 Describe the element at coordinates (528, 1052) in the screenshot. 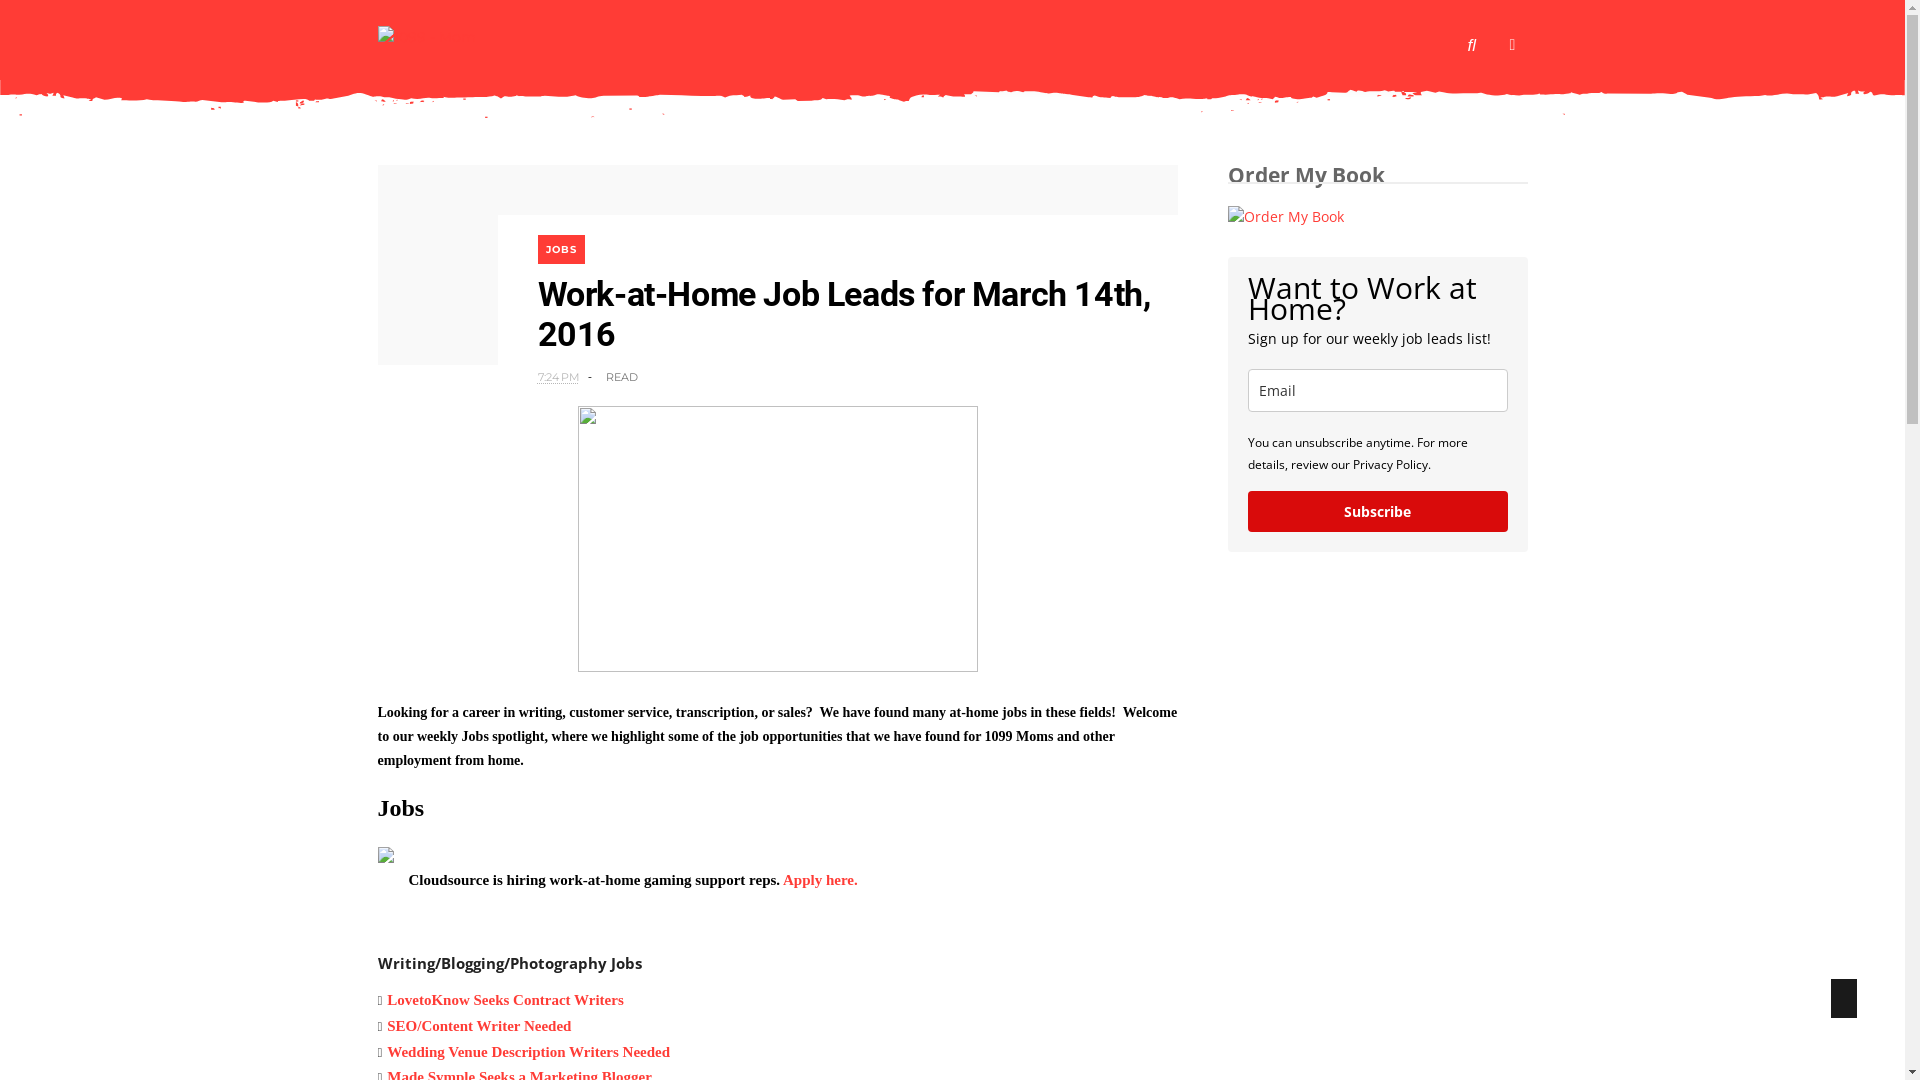

I see `Wedding Venue Description Writers Needed` at that location.